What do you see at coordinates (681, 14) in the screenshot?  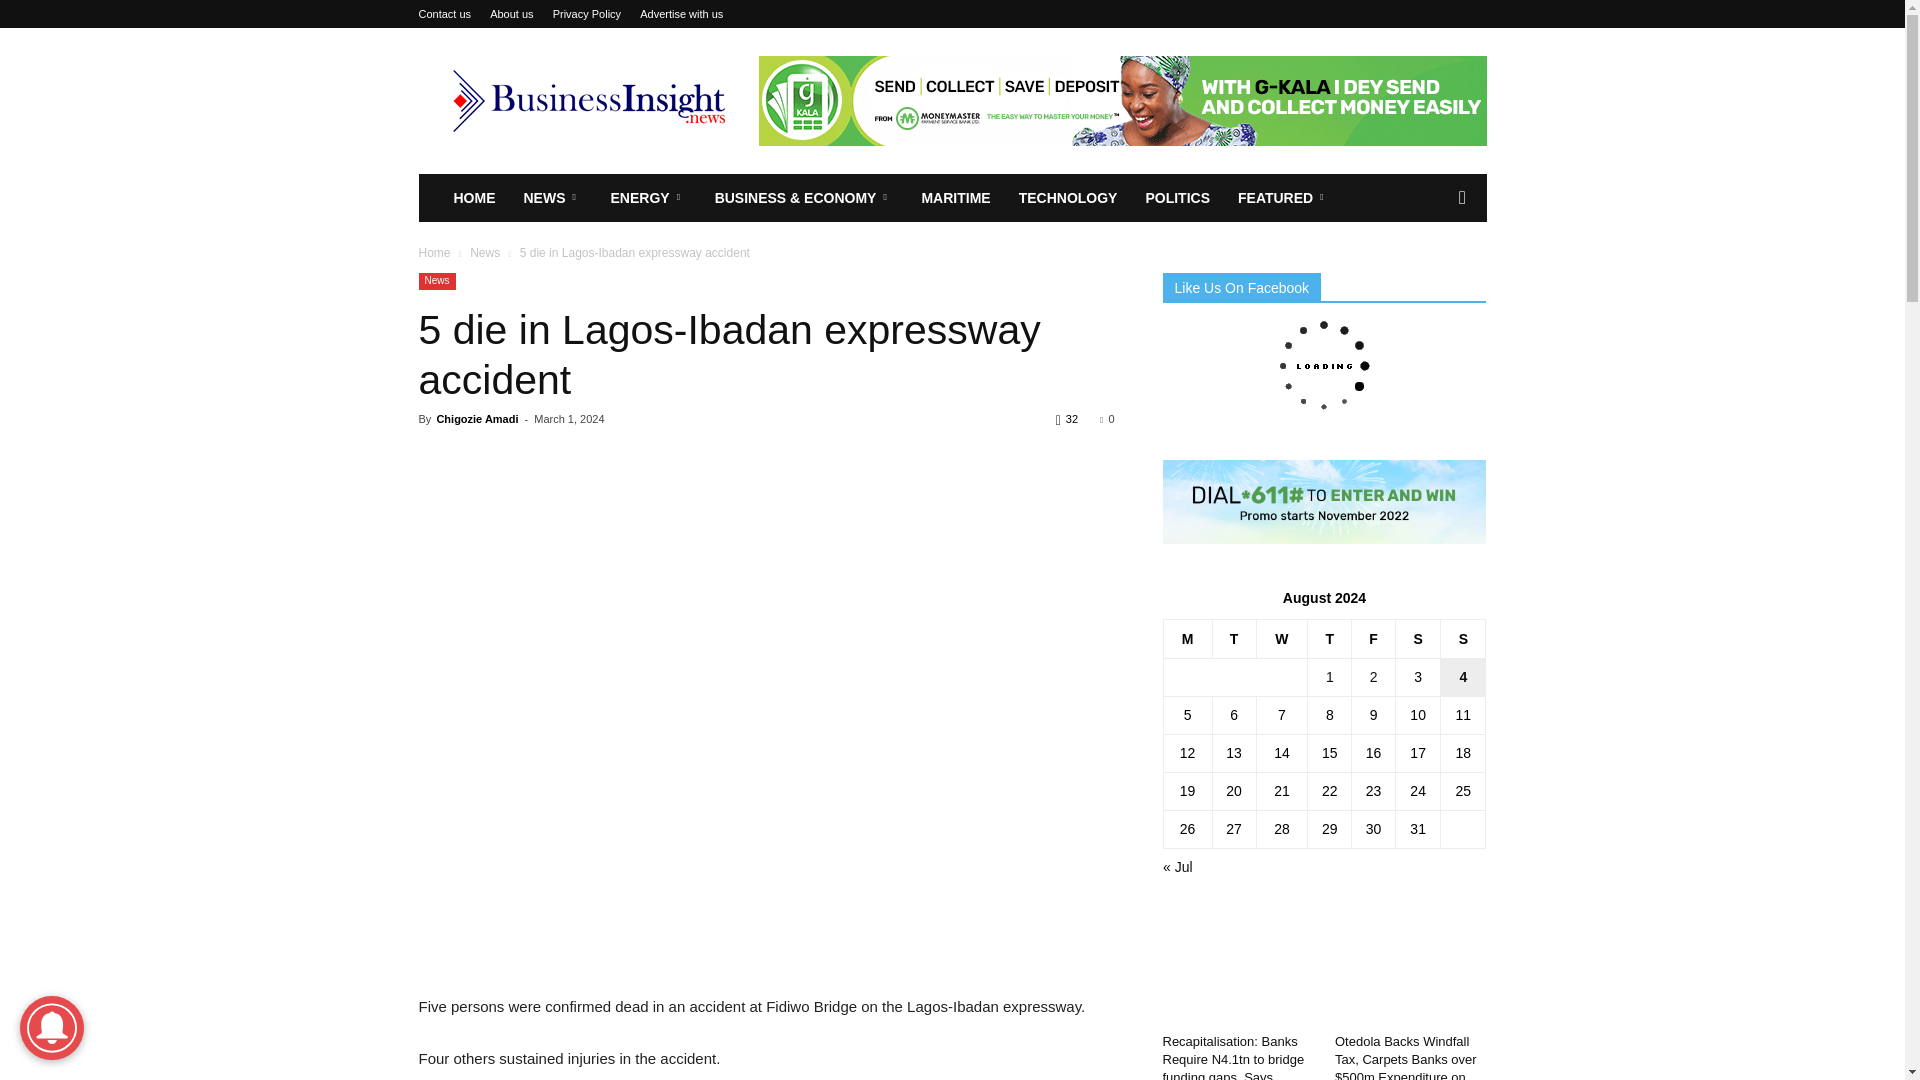 I see `Advertise with us` at bounding box center [681, 14].